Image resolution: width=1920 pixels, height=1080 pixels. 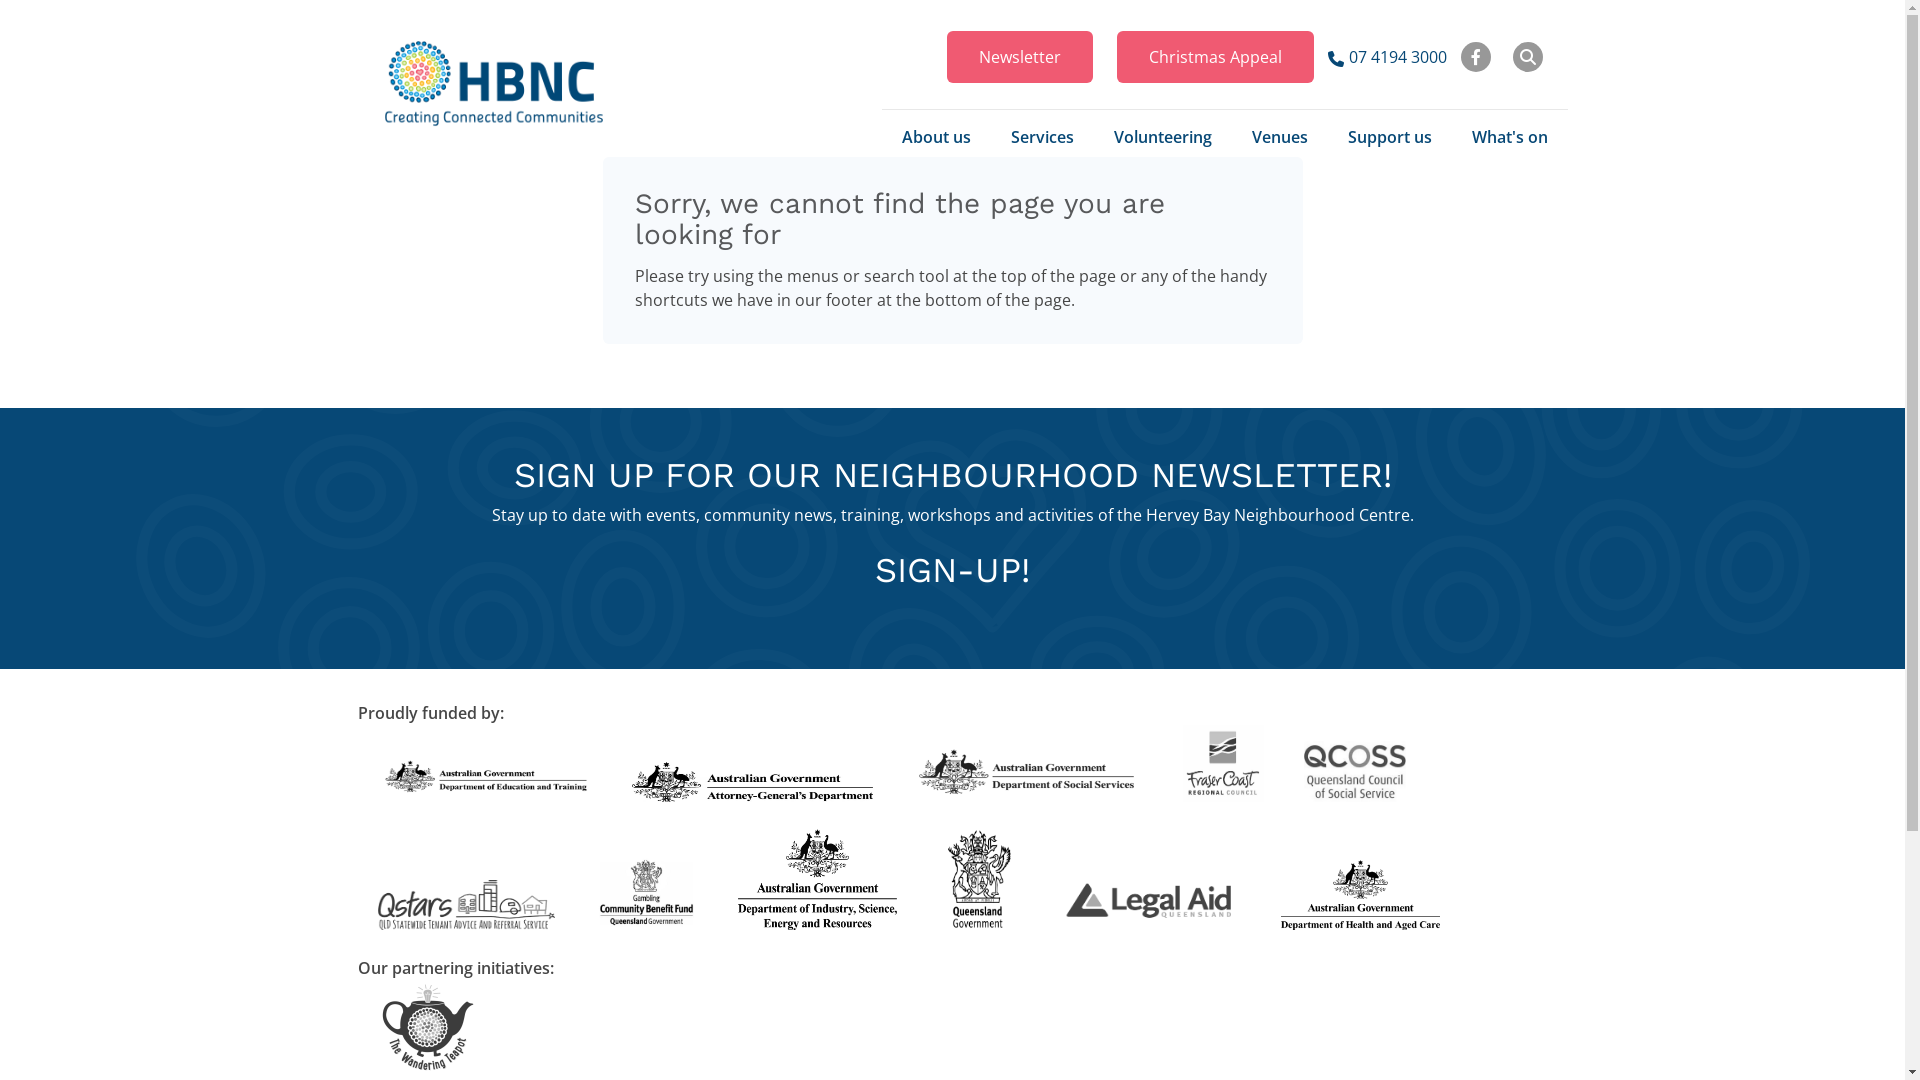 I want to click on Venues, so click(x=1280, y=137).